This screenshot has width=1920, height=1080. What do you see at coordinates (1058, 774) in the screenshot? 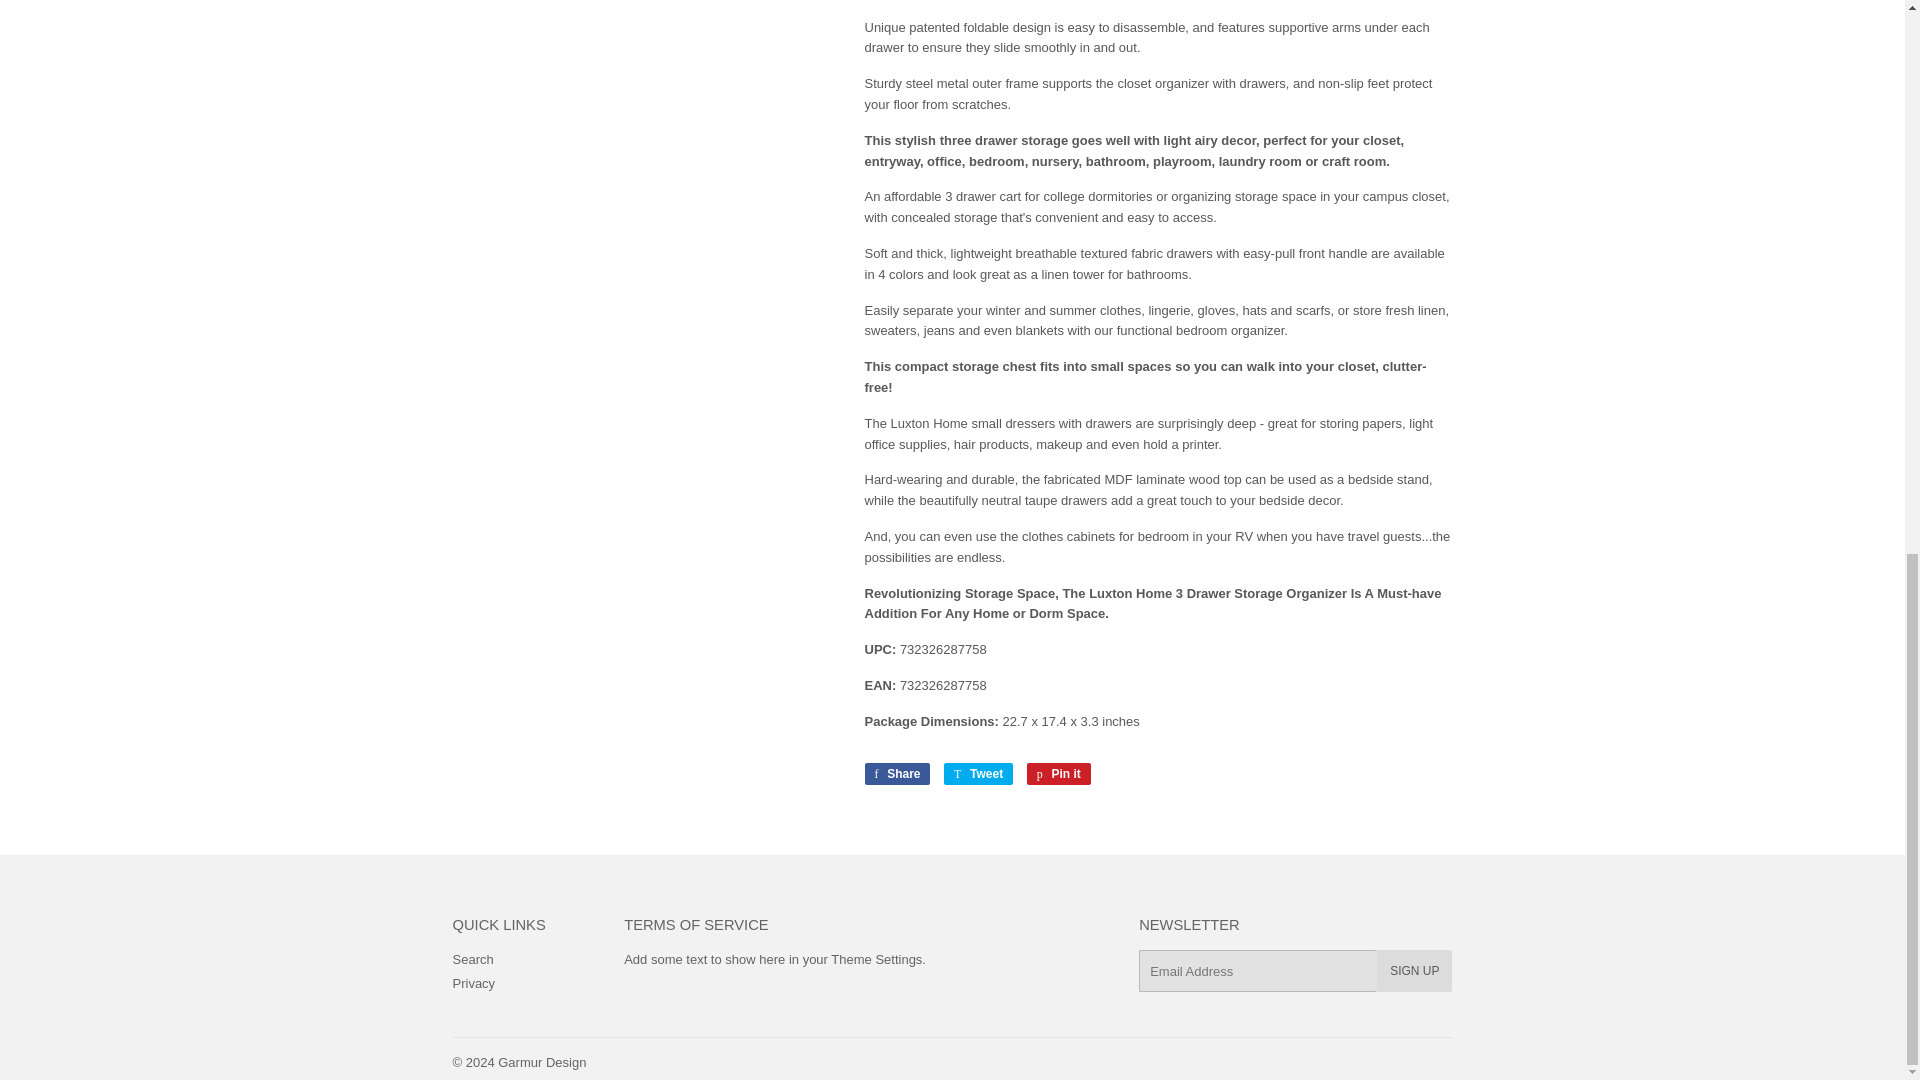
I see `Pin on Pinterest` at bounding box center [1058, 774].